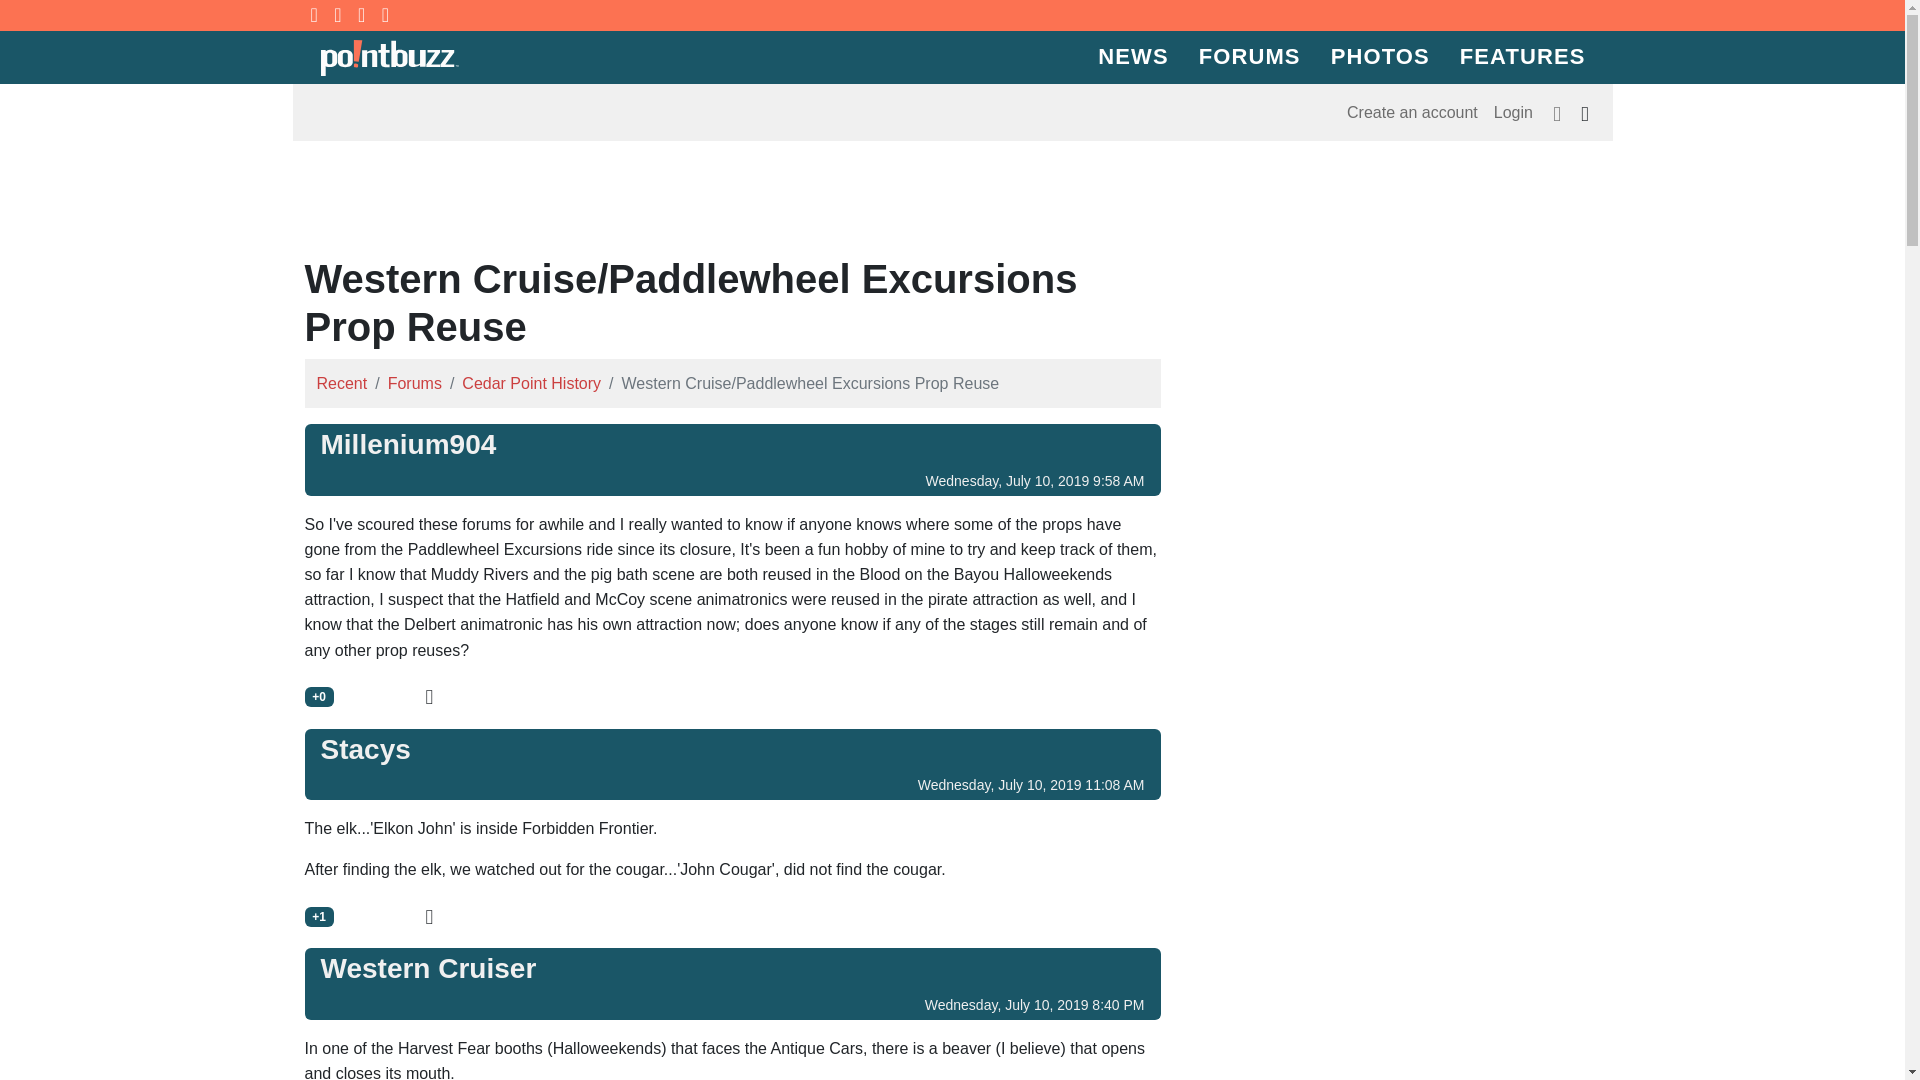  Describe the element at coordinates (531, 383) in the screenshot. I see `Cedar Point History` at that location.